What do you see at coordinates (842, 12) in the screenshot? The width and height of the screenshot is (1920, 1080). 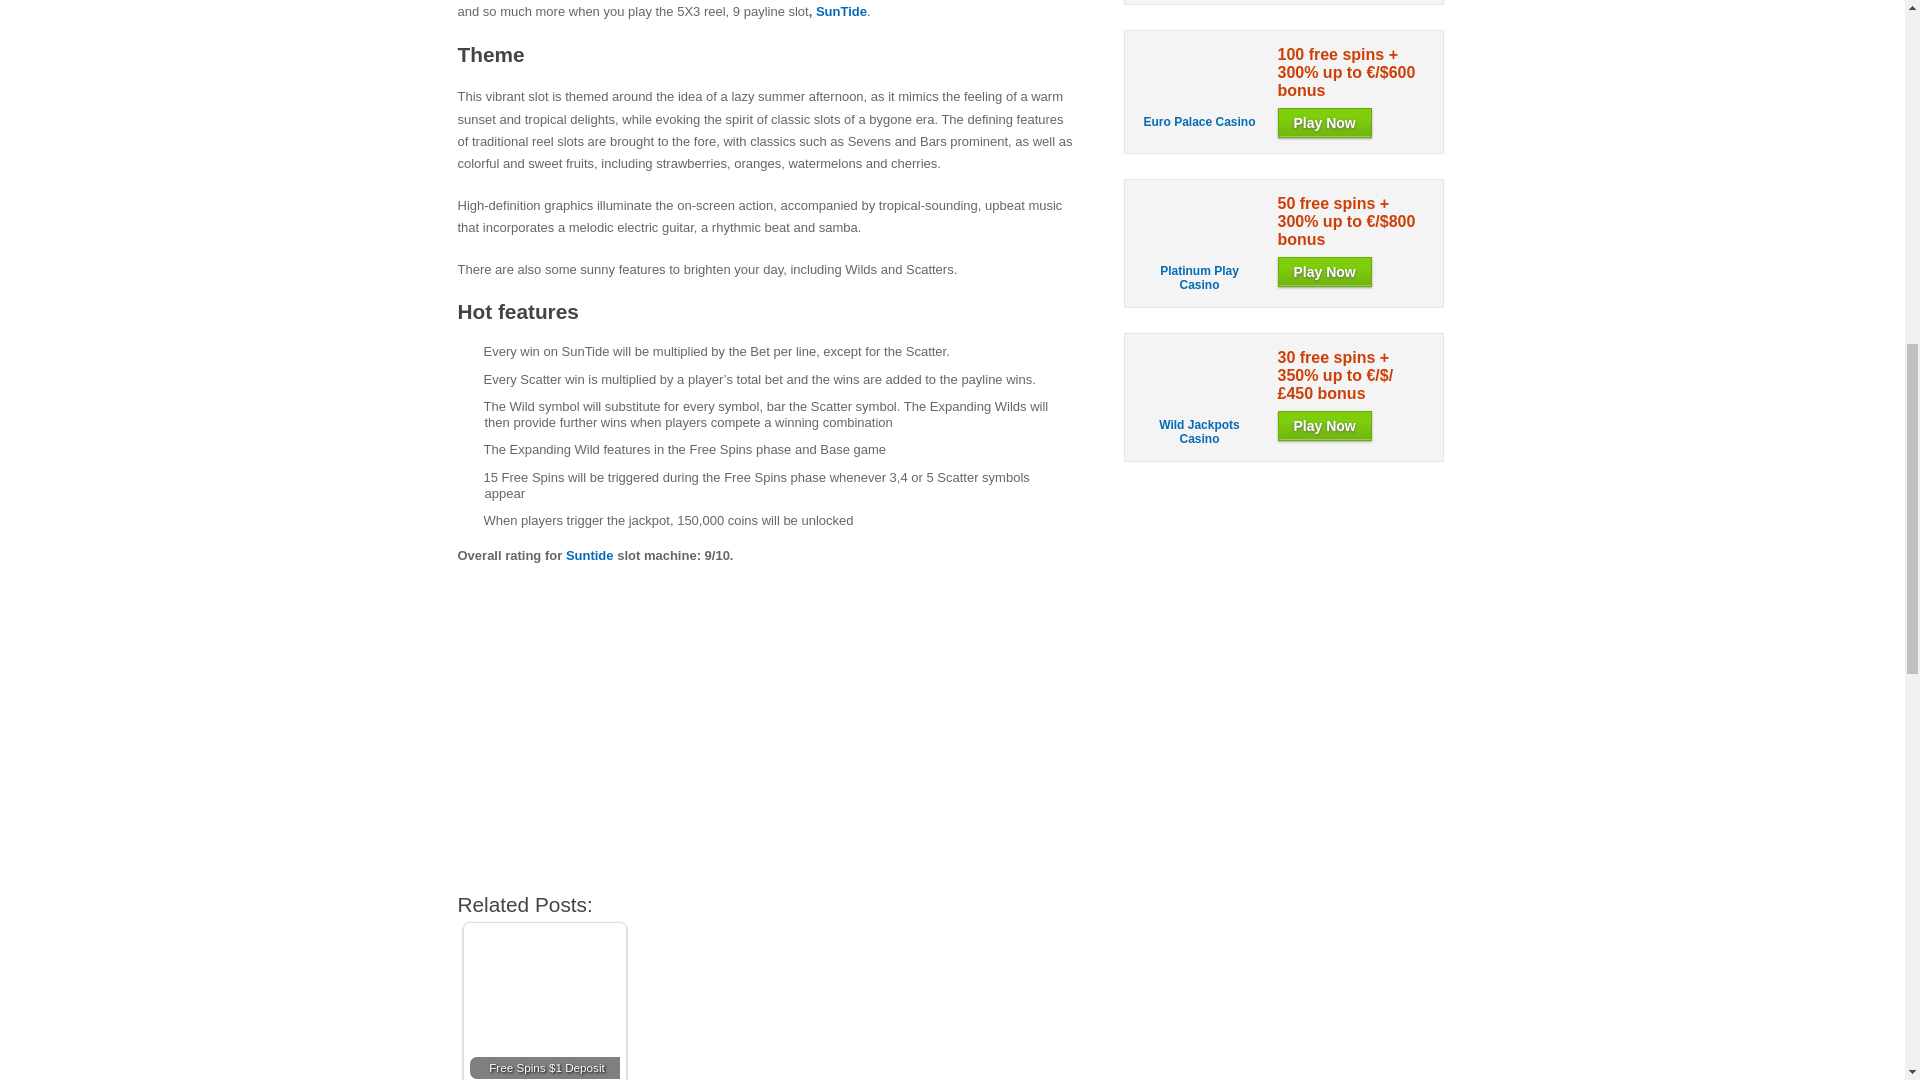 I see `SunTide` at bounding box center [842, 12].